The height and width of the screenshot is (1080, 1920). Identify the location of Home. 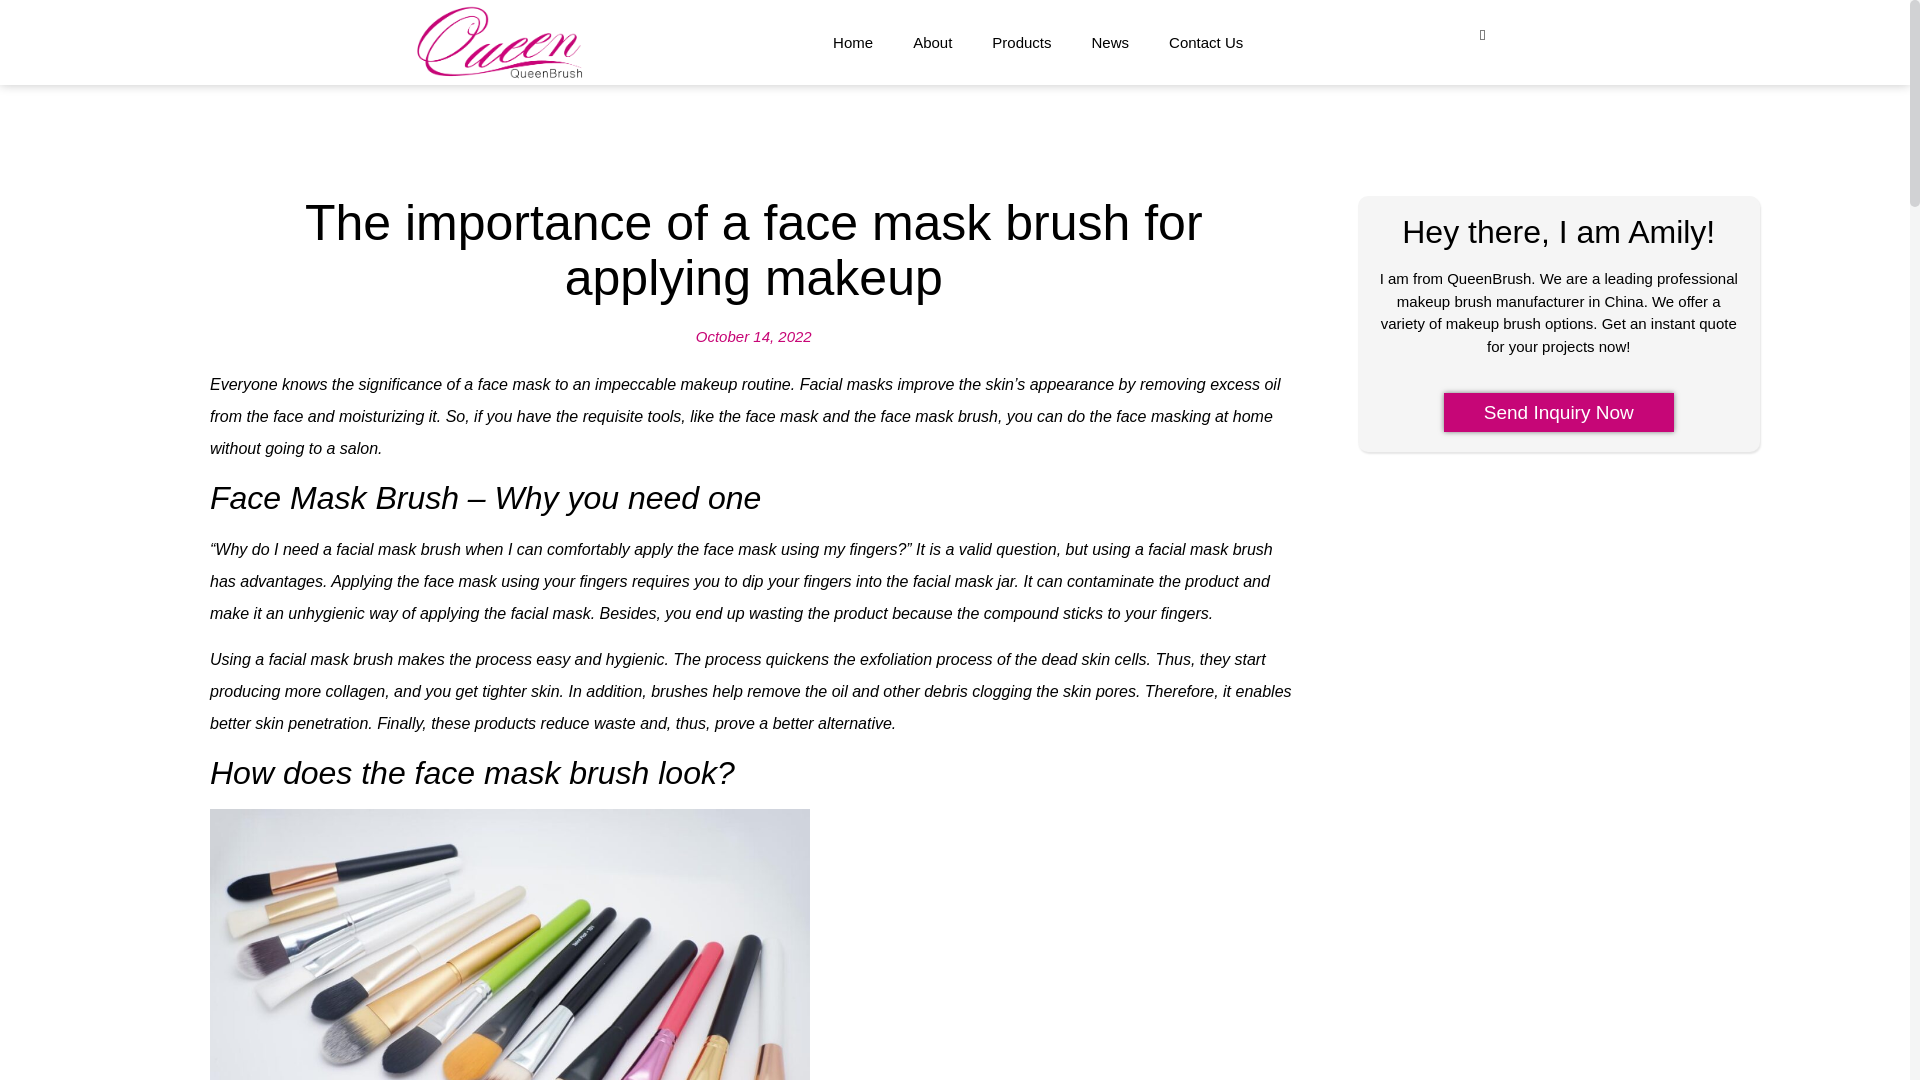
(852, 42).